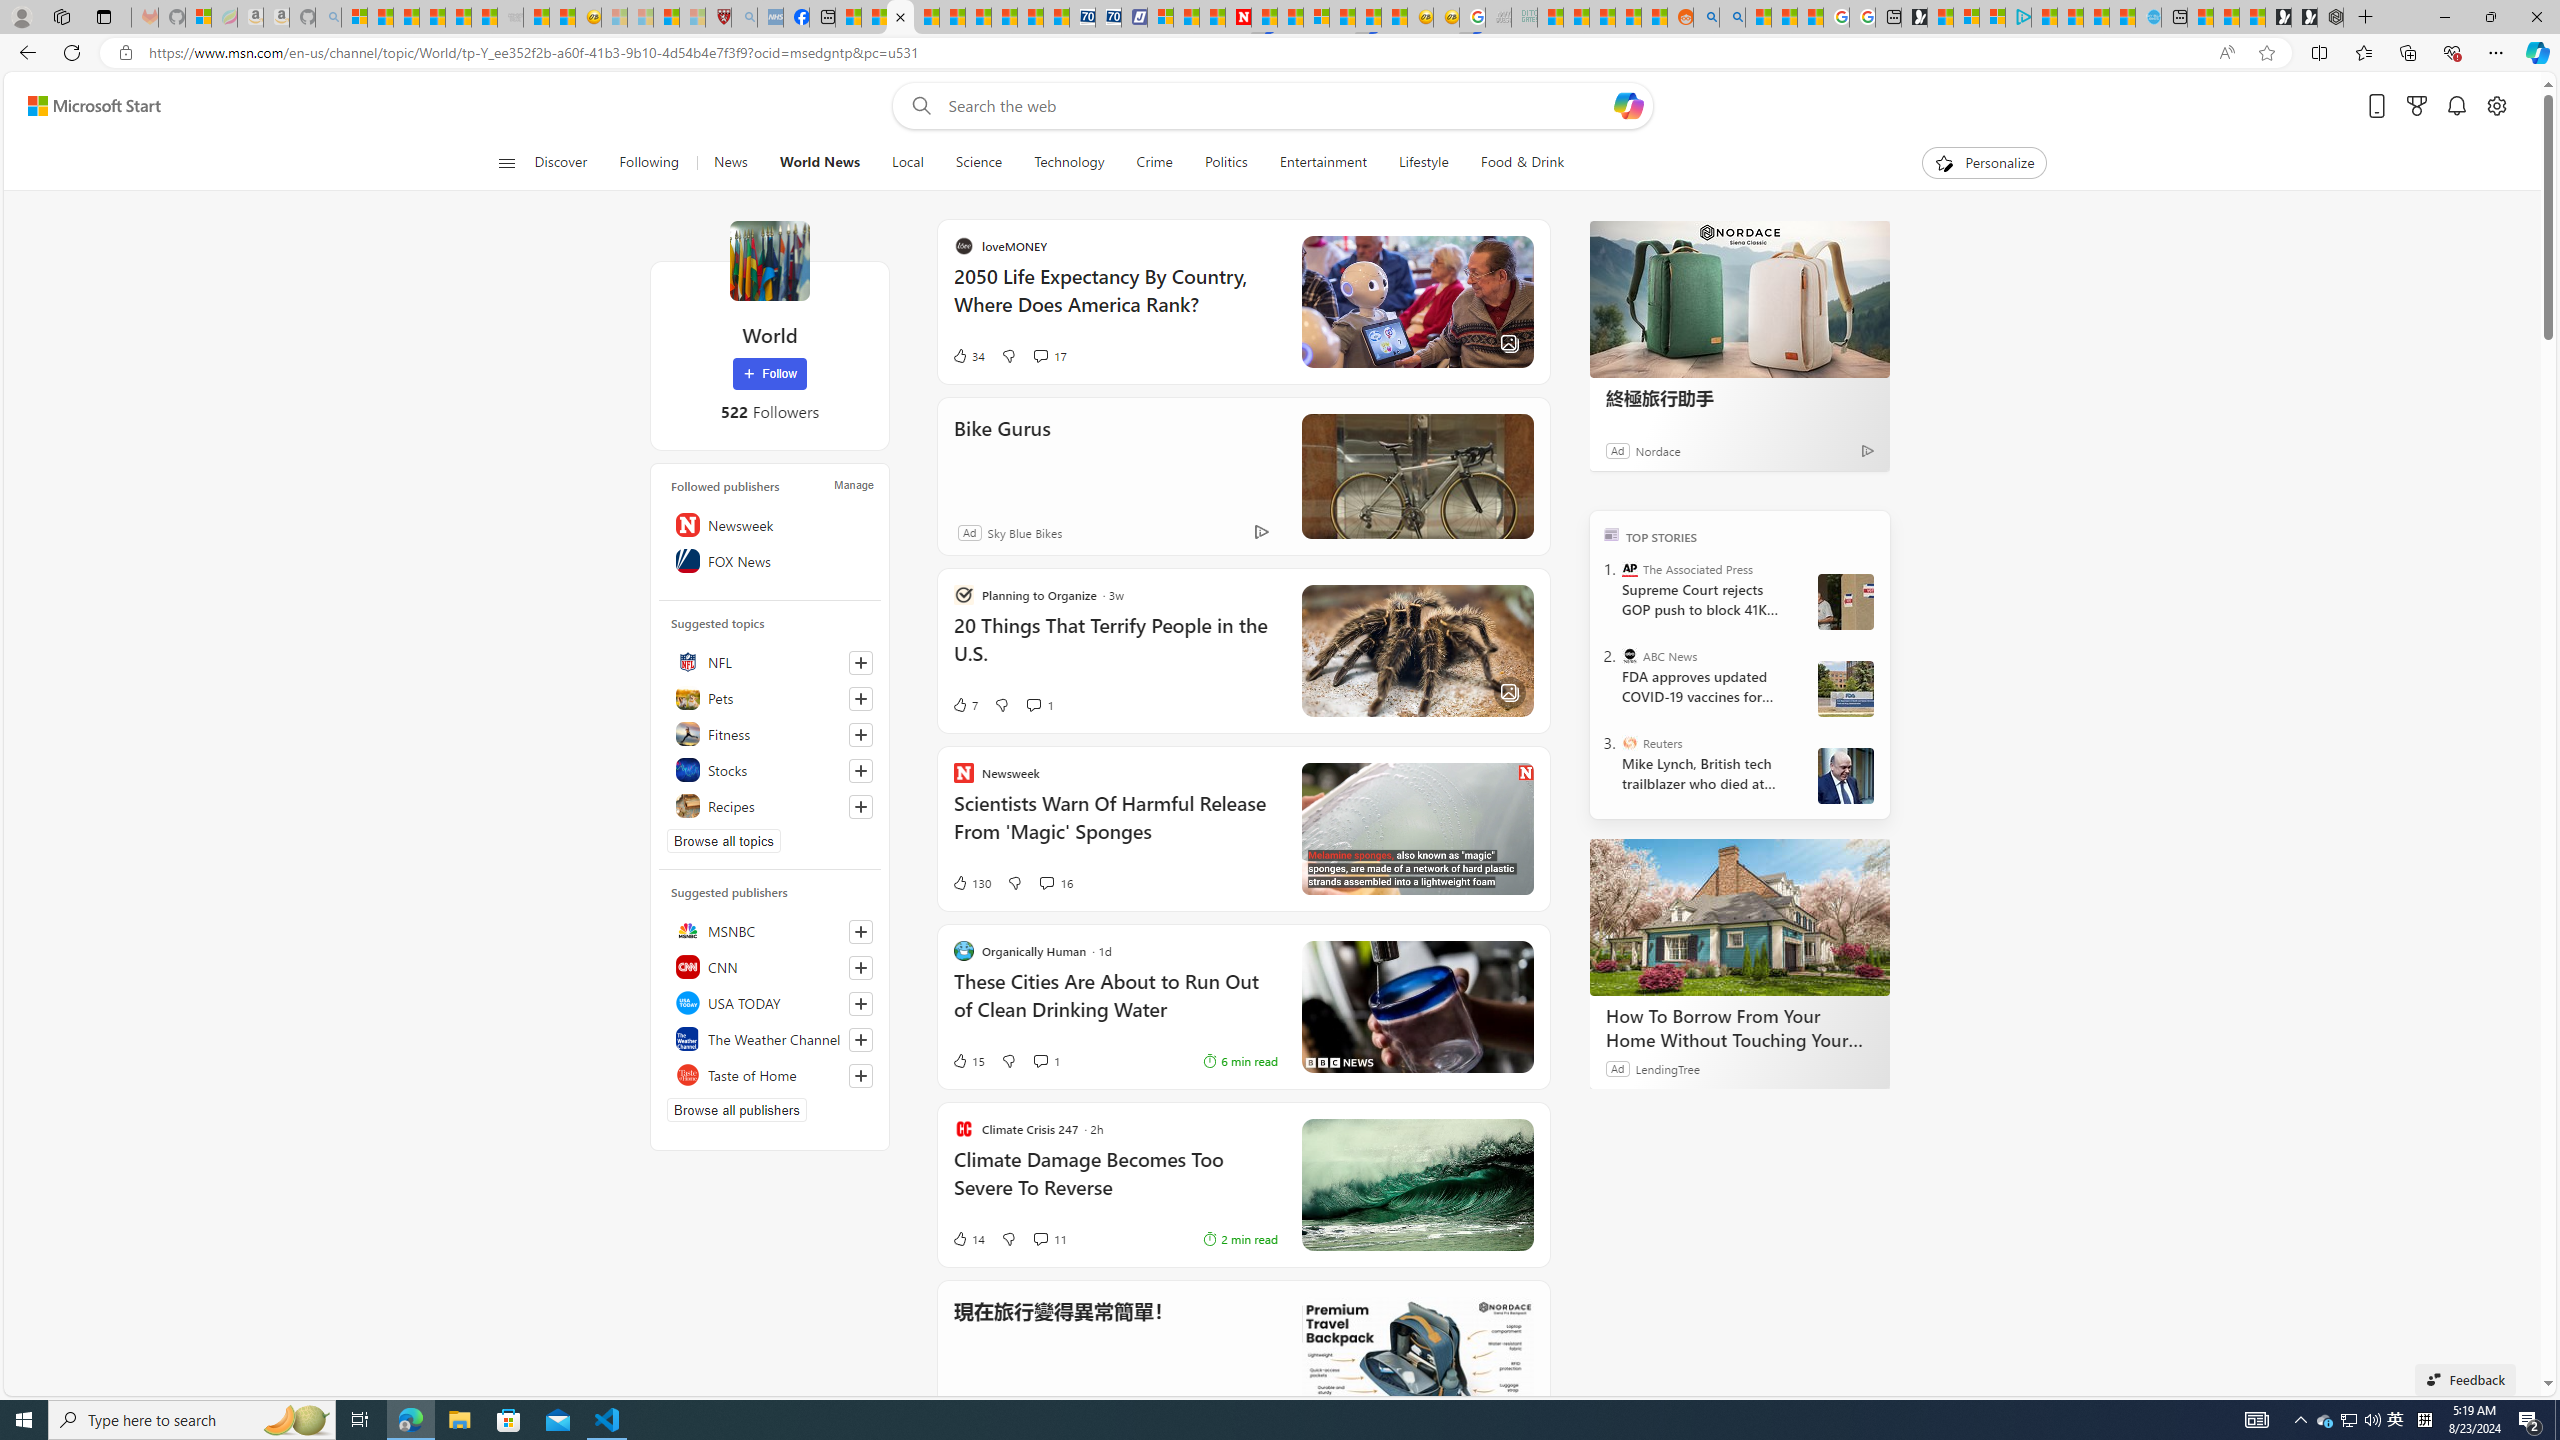  Describe the element at coordinates (1667, 1068) in the screenshot. I see `LendingTree` at that location.